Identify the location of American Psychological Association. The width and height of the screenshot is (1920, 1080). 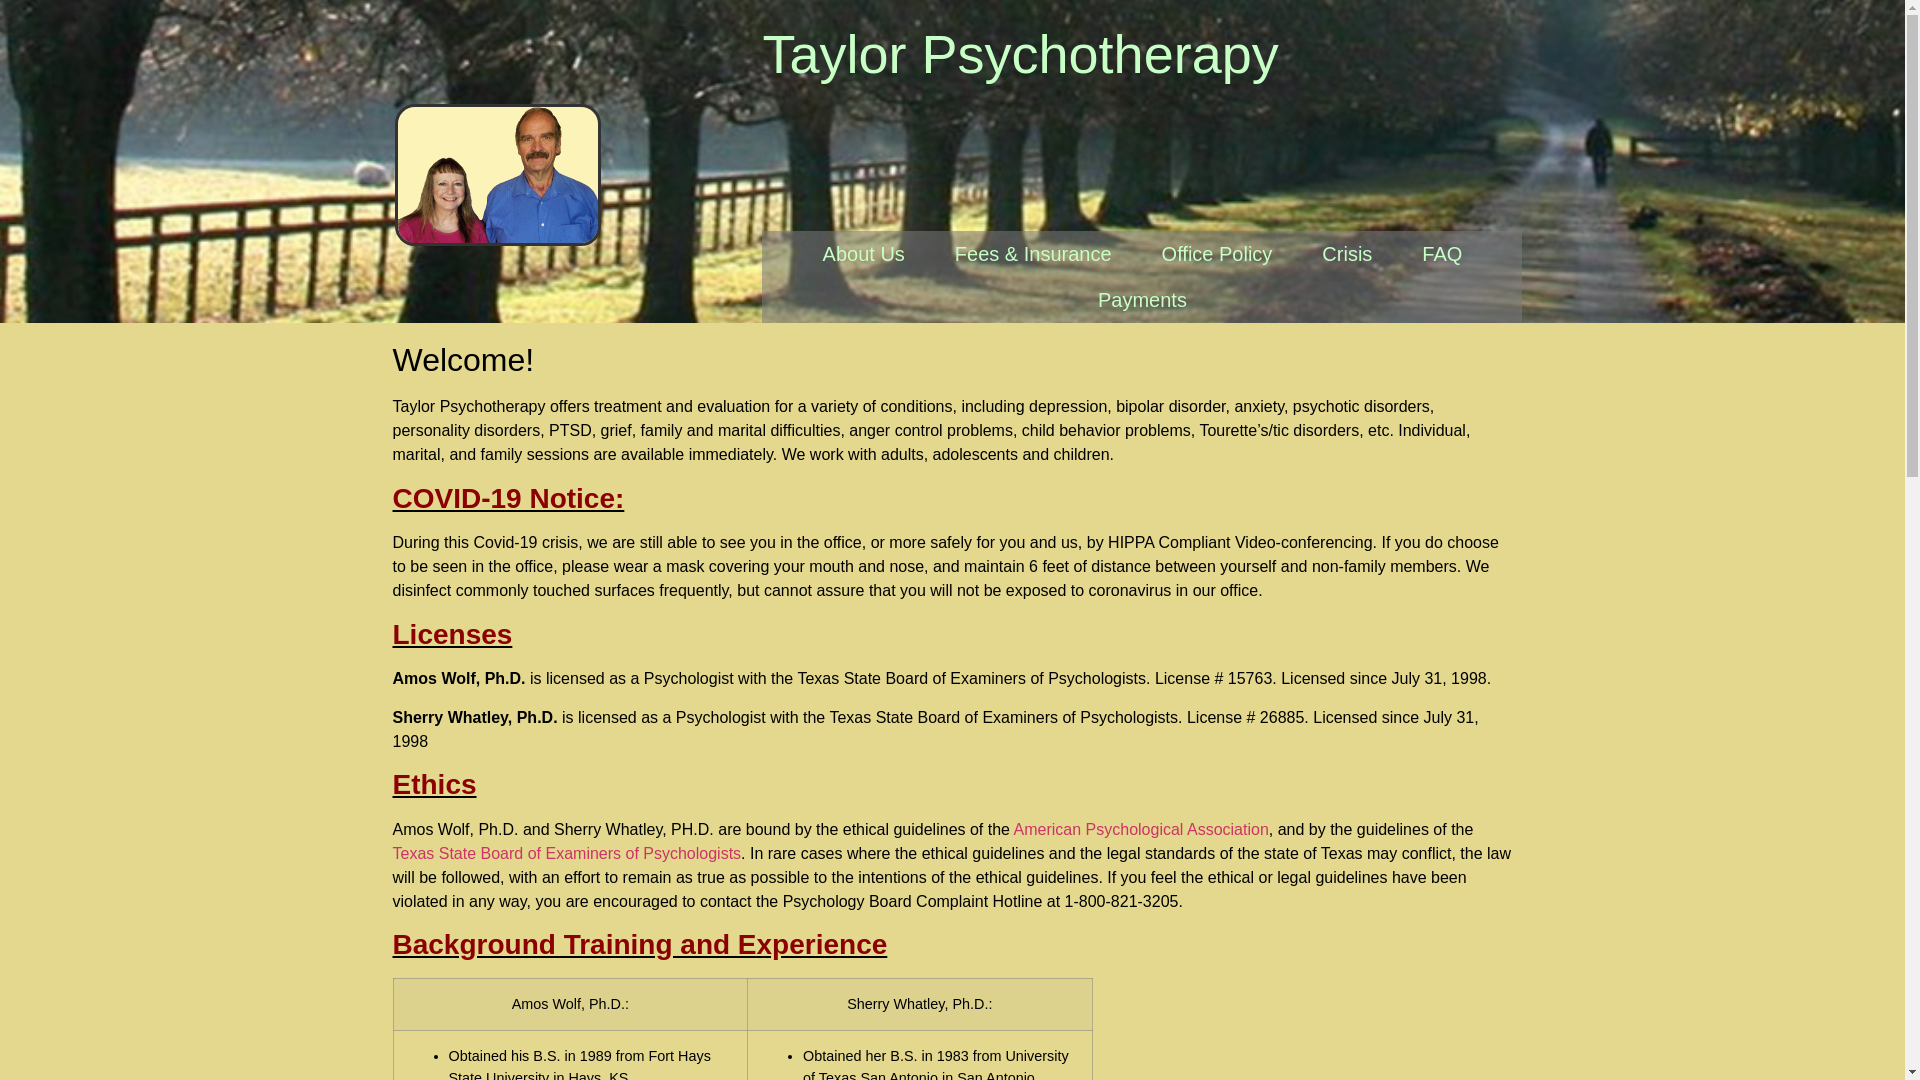
(1141, 829).